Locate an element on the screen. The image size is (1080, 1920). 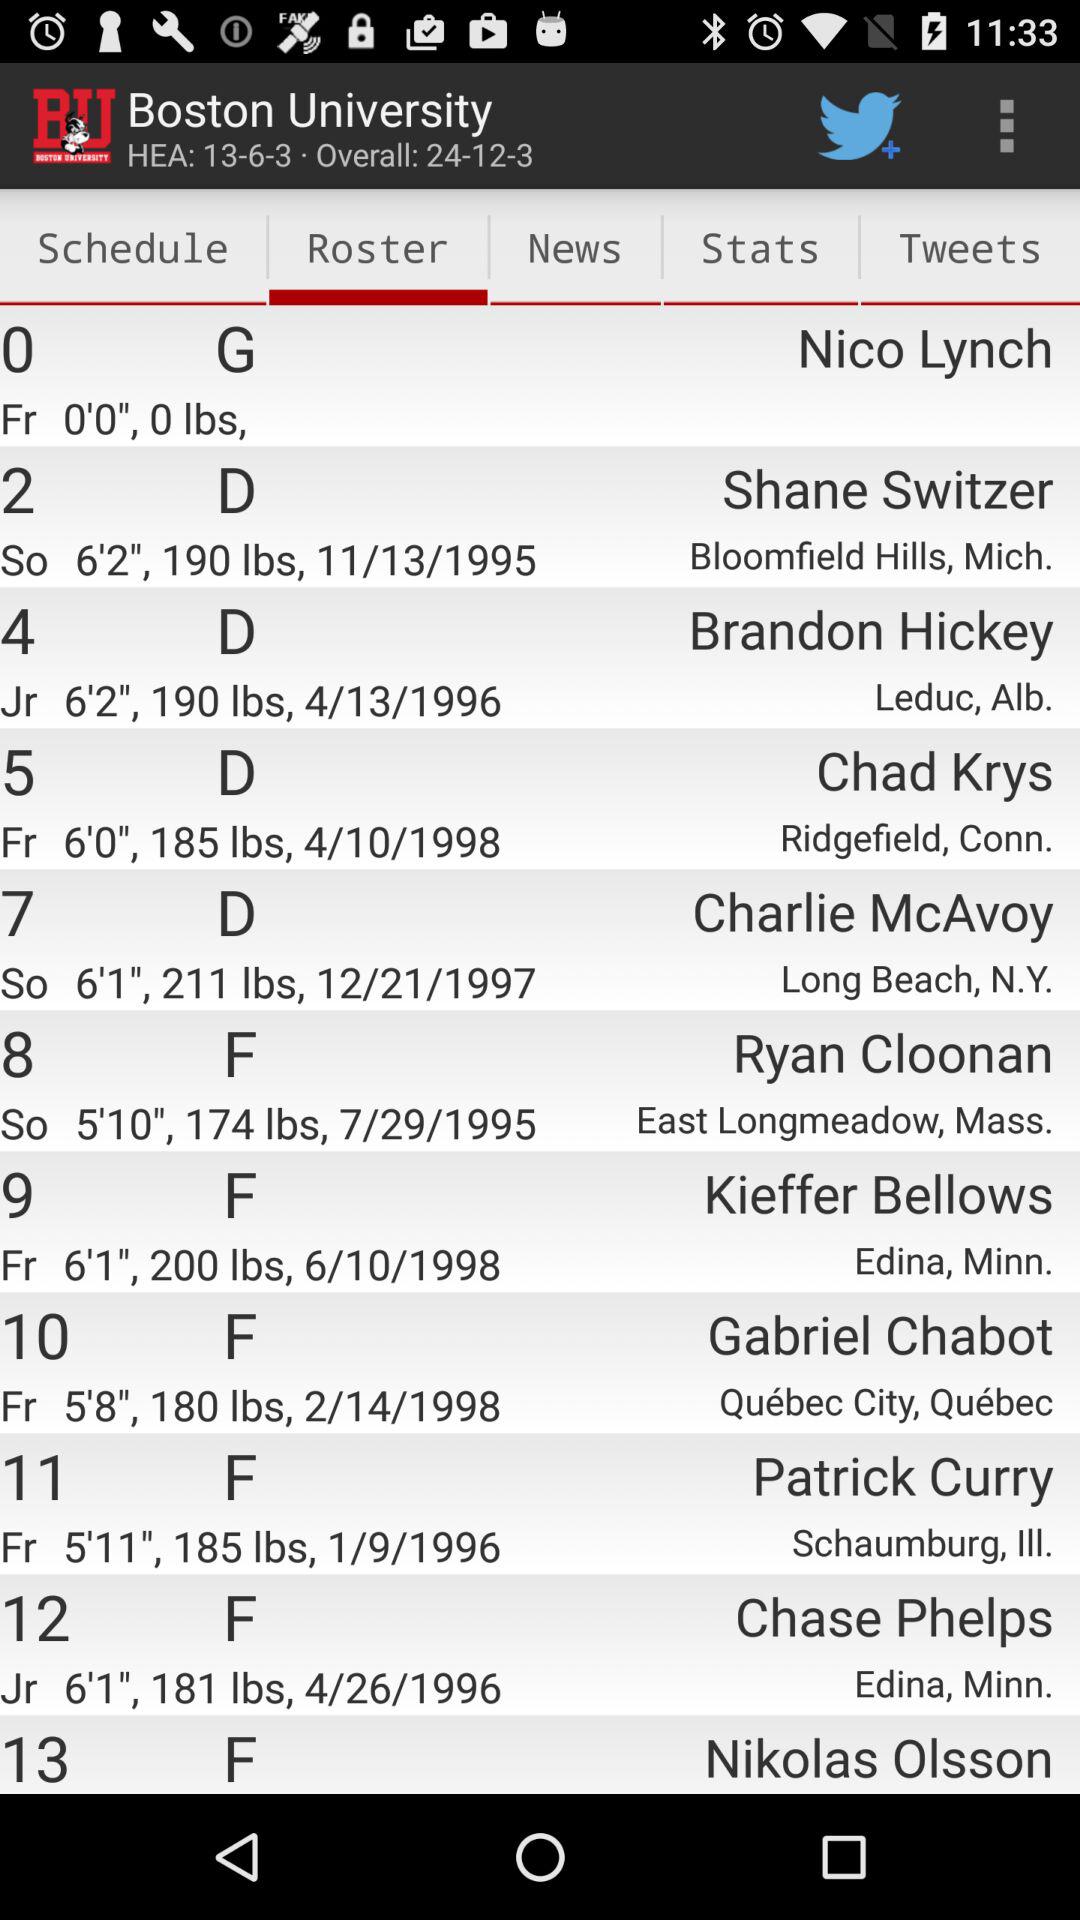
scroll to news is located at coordinates (575, 247).